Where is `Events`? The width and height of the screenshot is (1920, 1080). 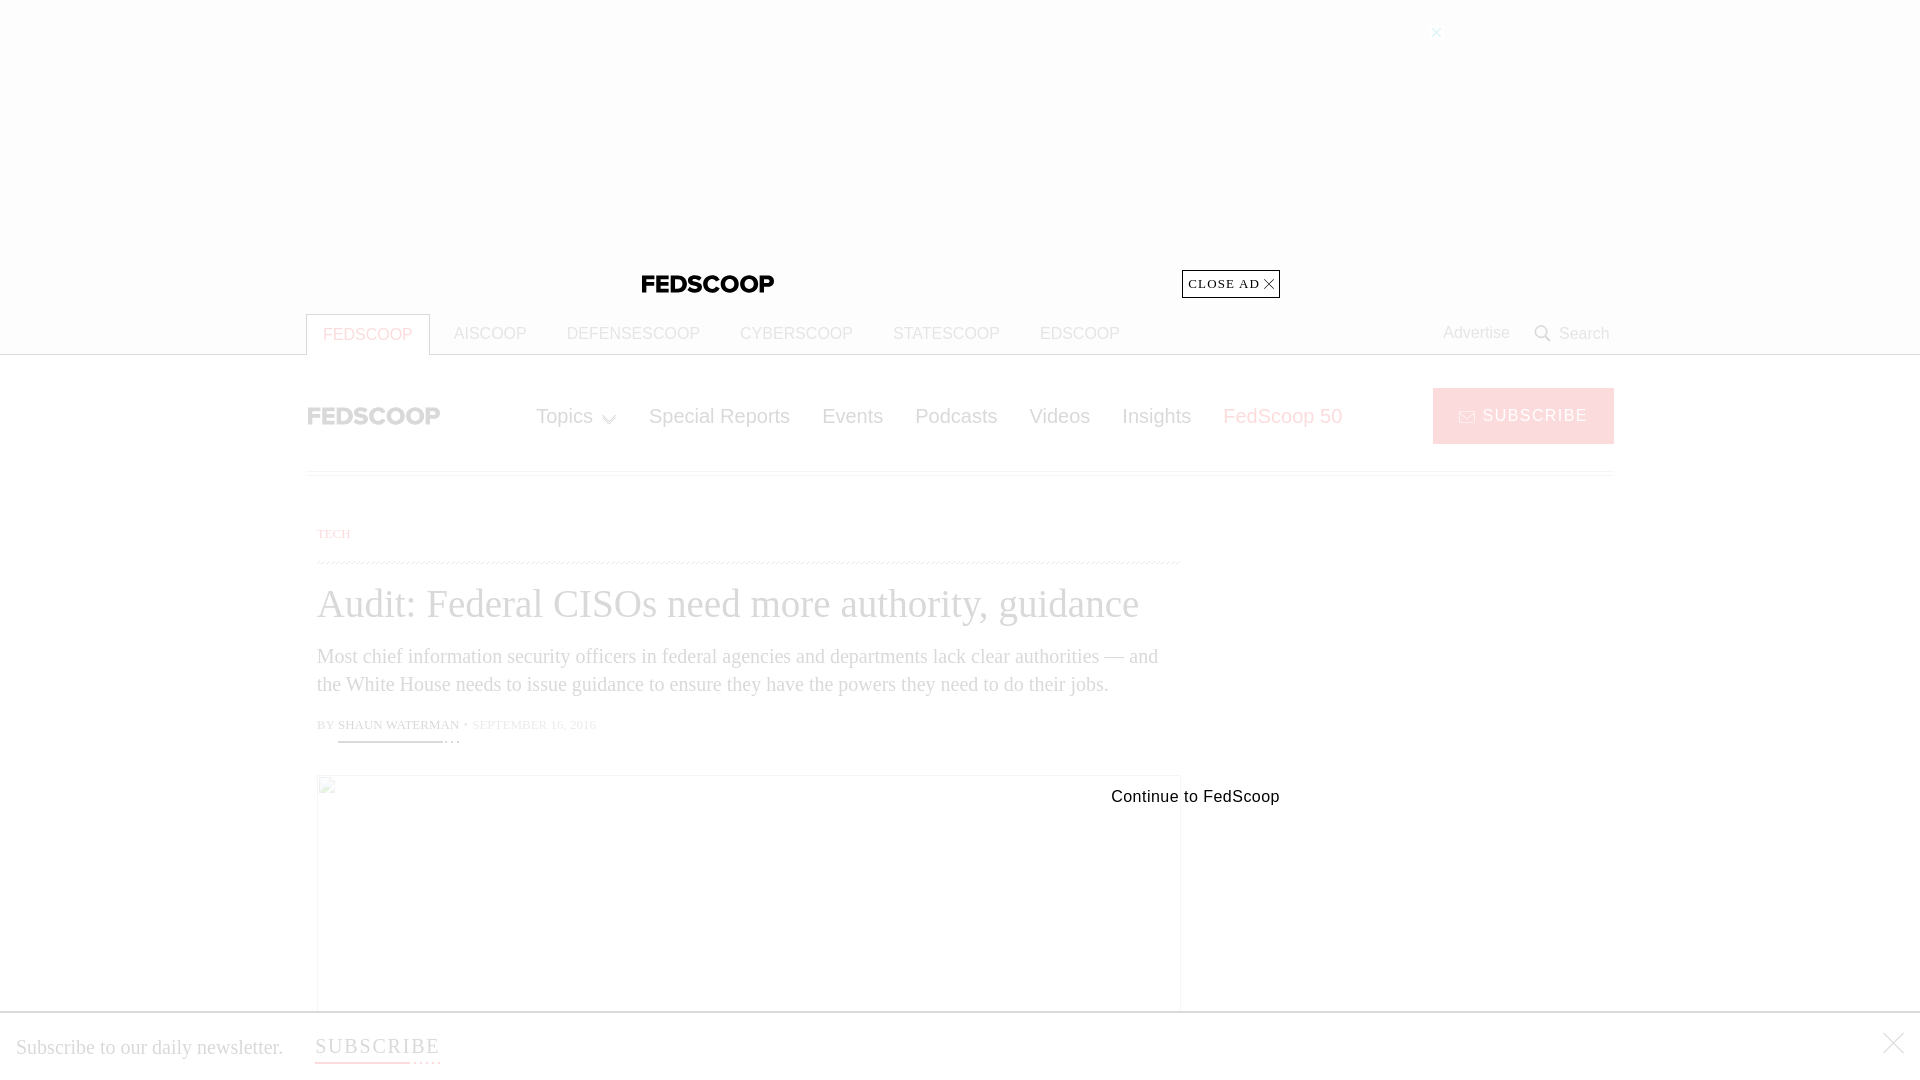 Events is located at coordinates (852, 415).